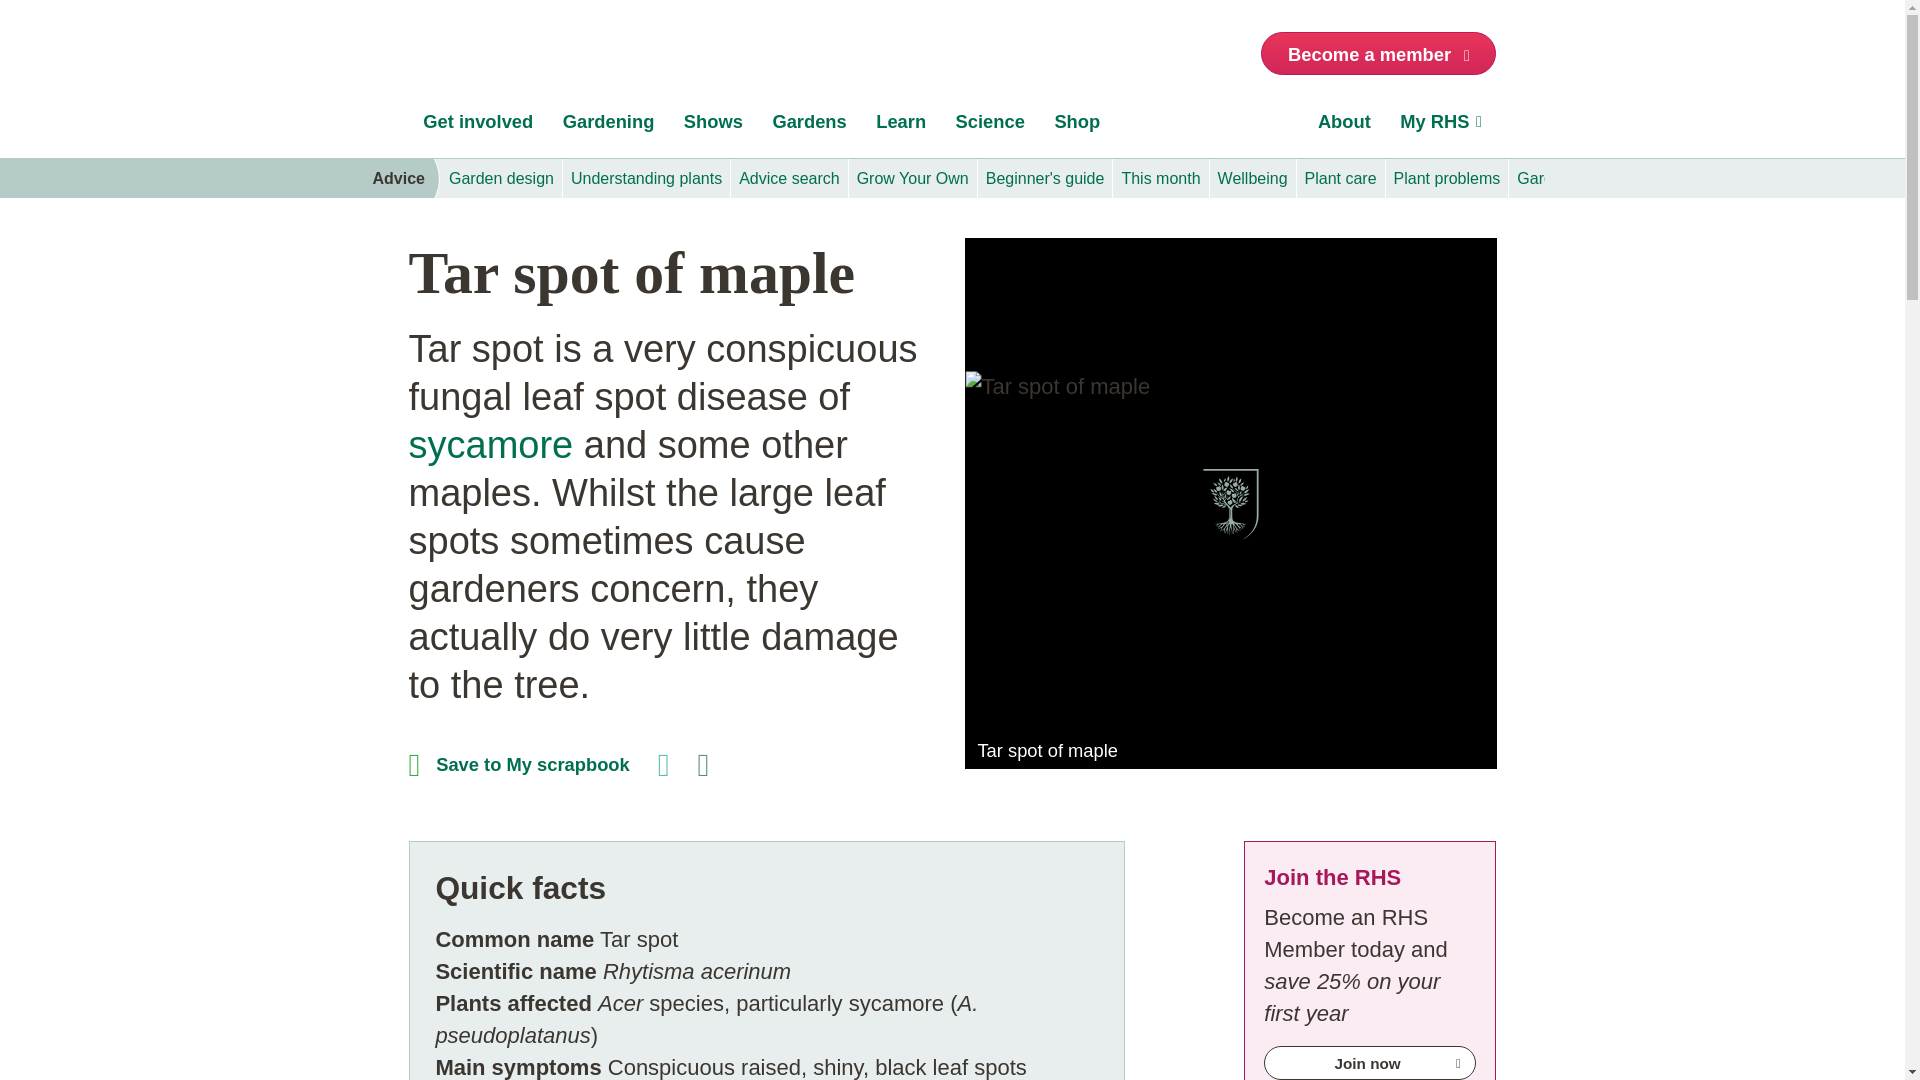  I want to click on Gardening, so click(608, 126).